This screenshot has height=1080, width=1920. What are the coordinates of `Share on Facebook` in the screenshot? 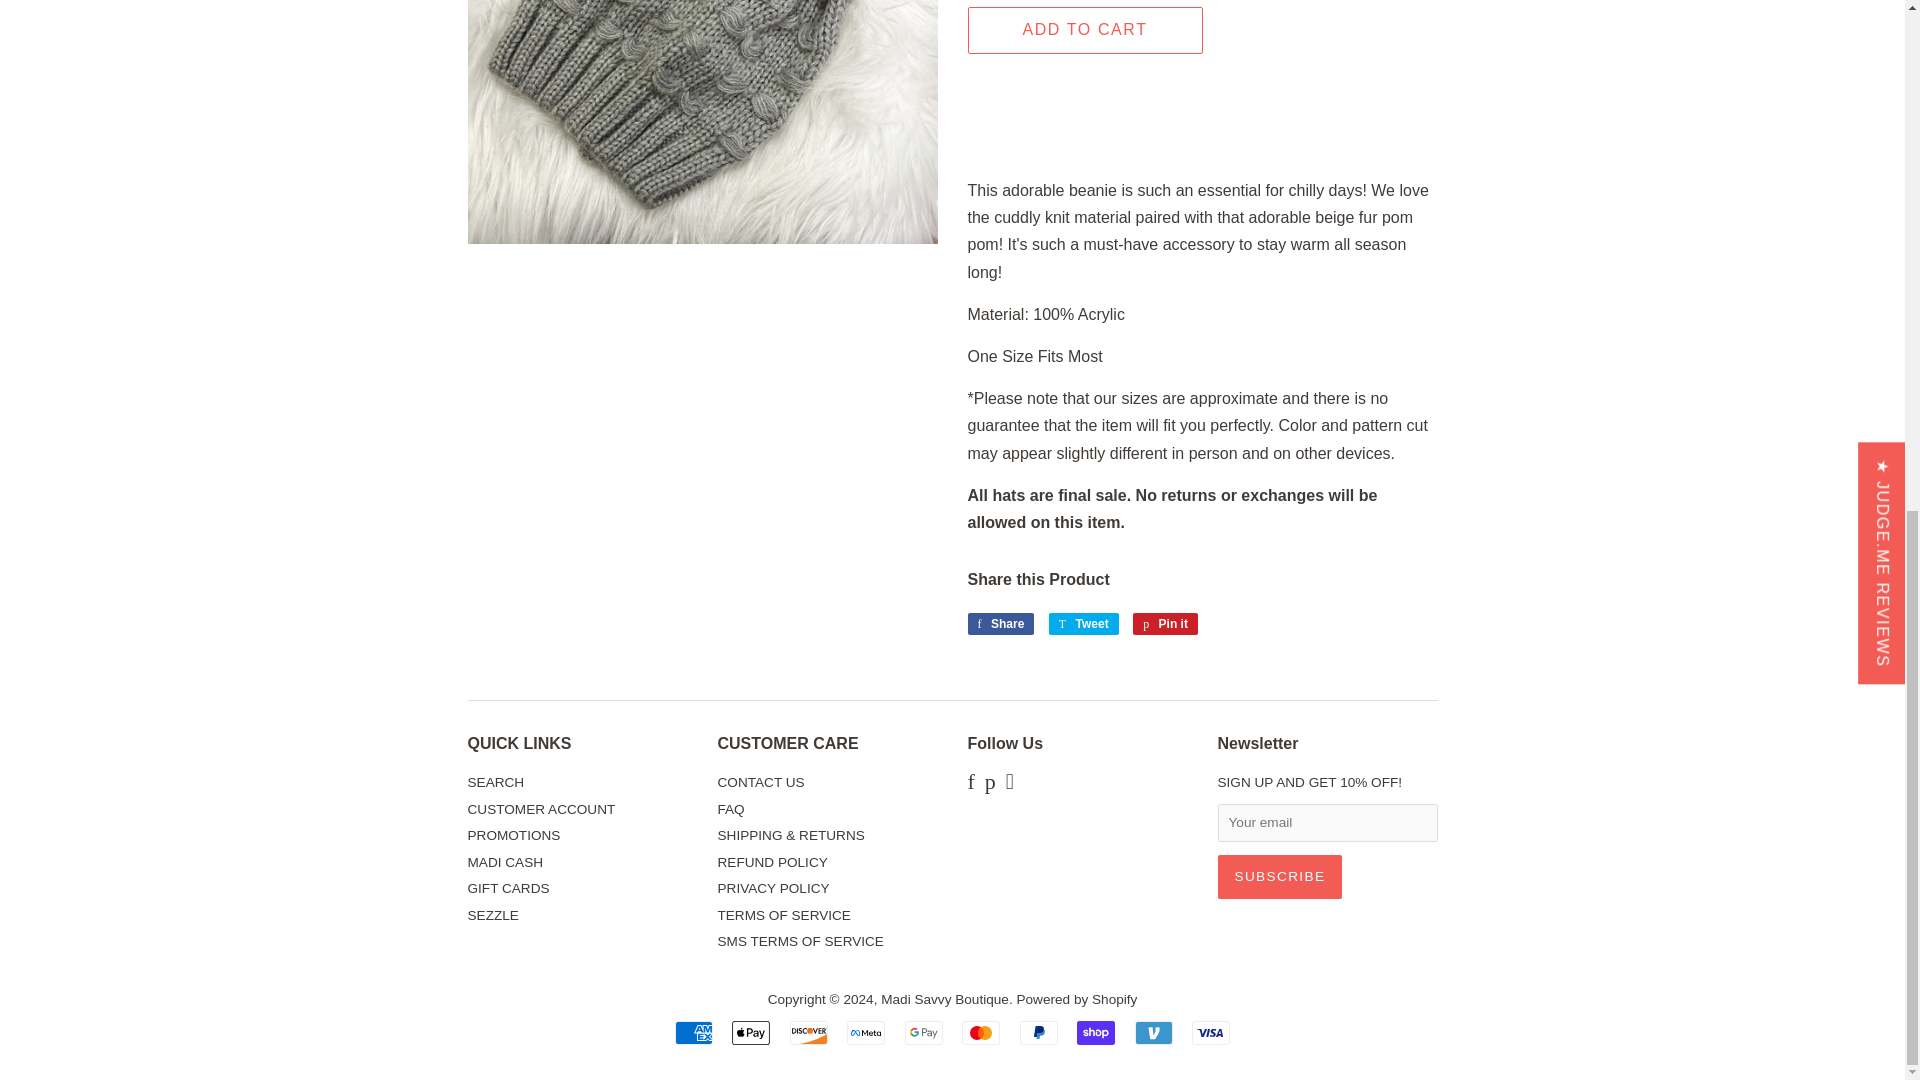 It's located at (1000, 624).